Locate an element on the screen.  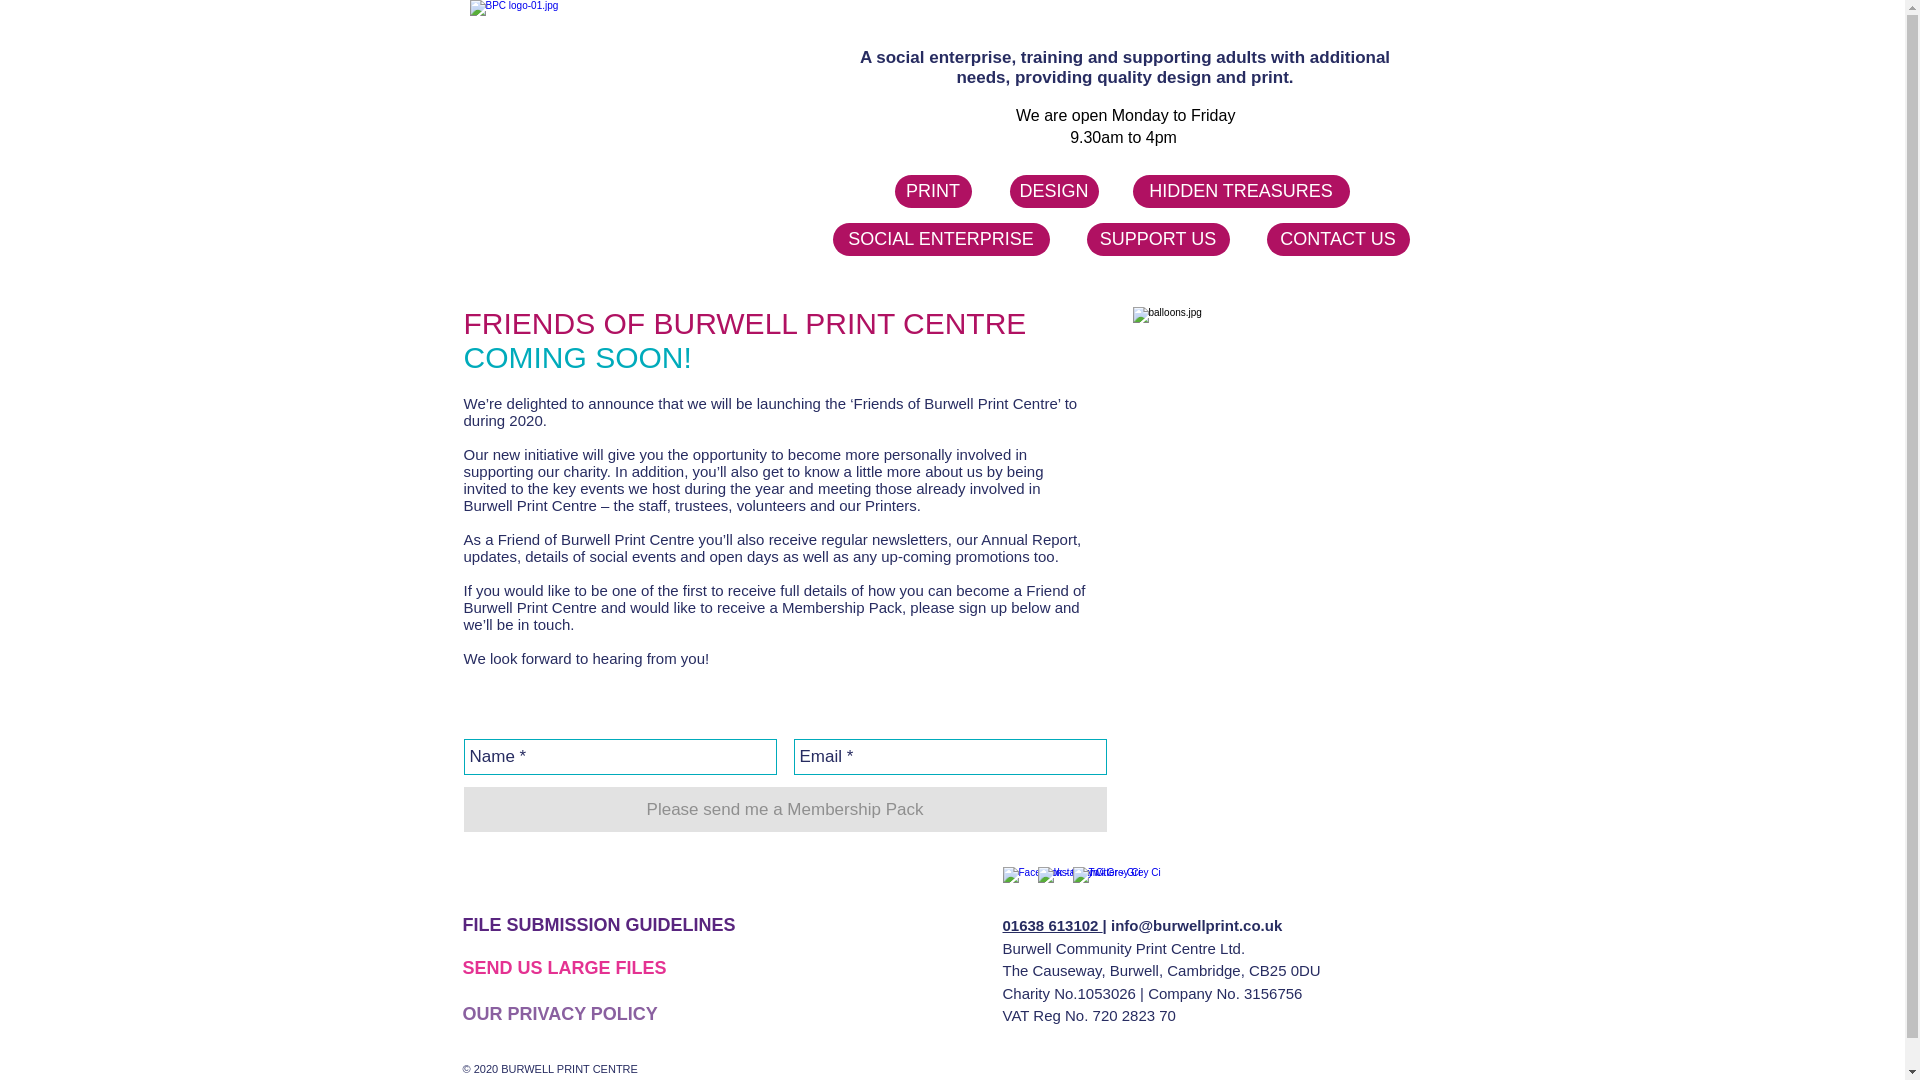
DESIGN is located at coordinates (1054, 191).